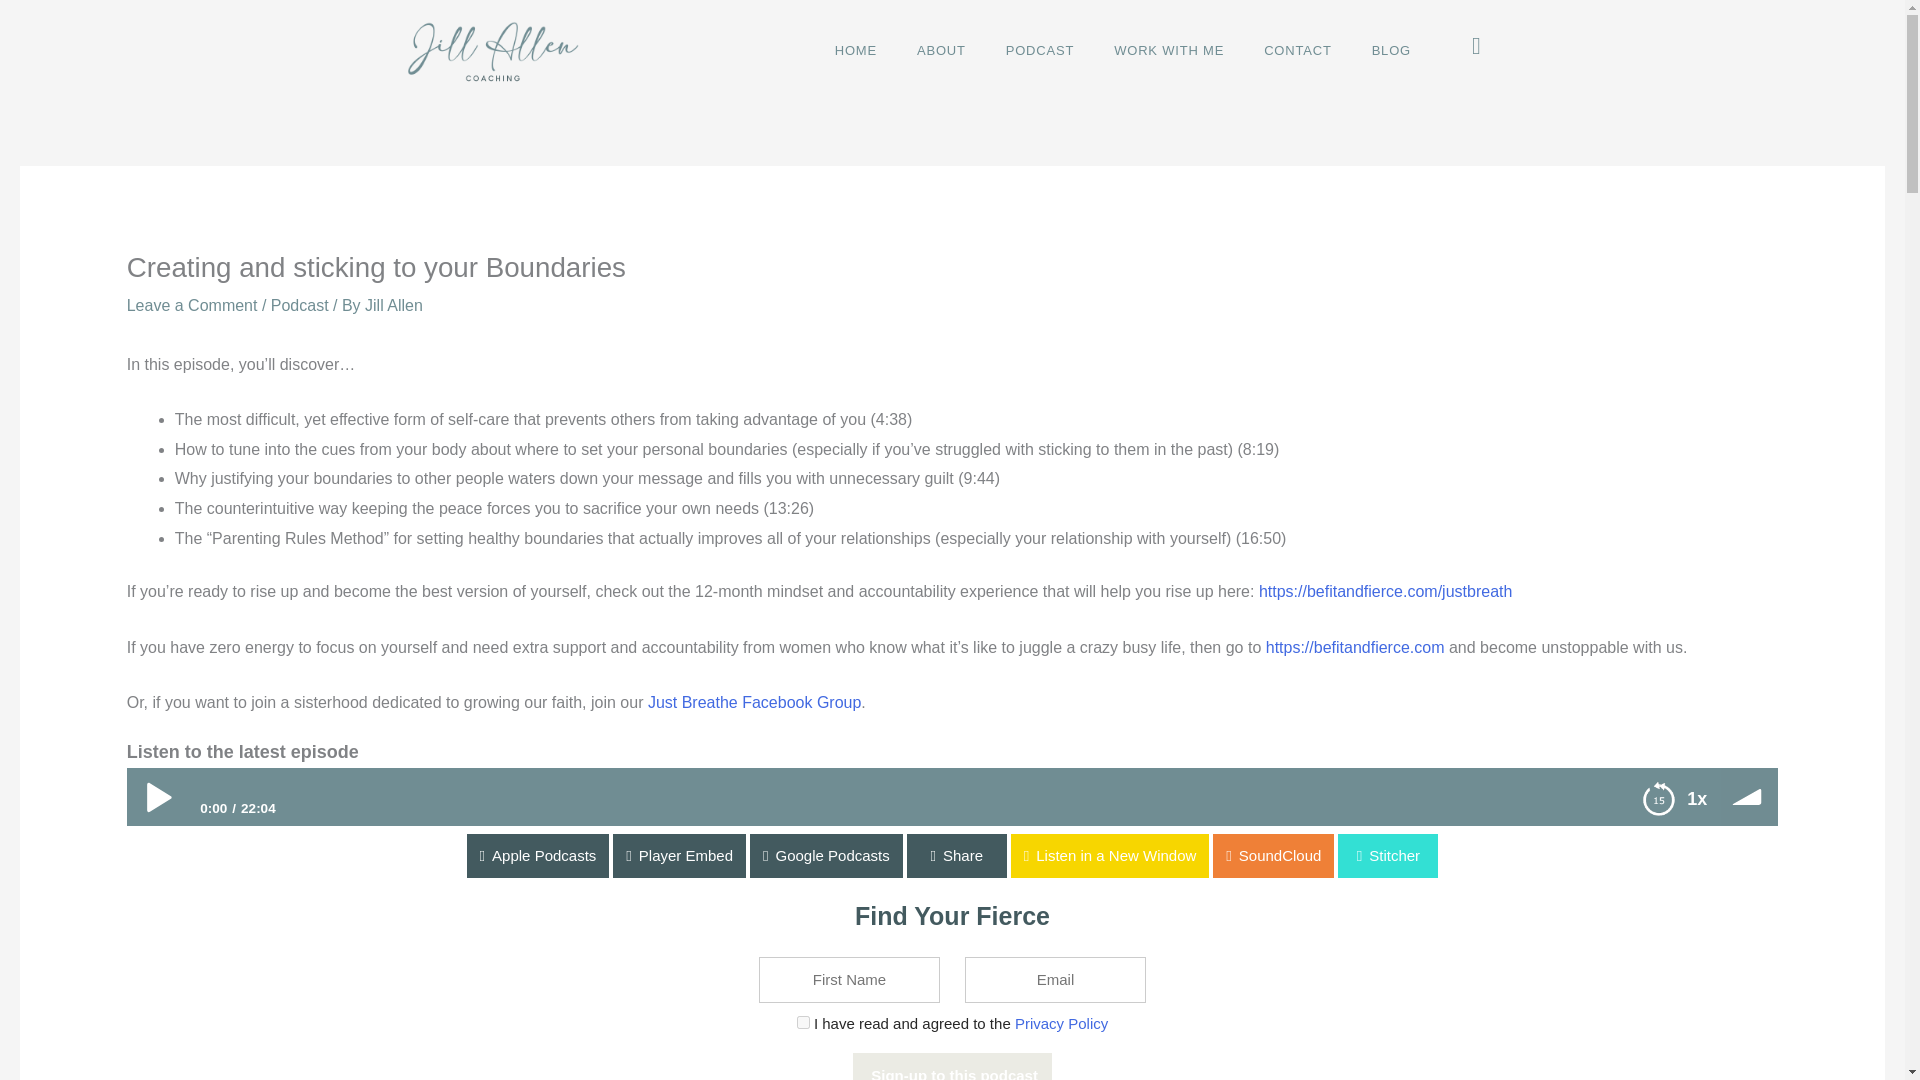 The height and width of the screenshot is (1080, 1920). Describe the element at coordinates (1298, 51) in the screenshot. I see `CONTACT` at that location.